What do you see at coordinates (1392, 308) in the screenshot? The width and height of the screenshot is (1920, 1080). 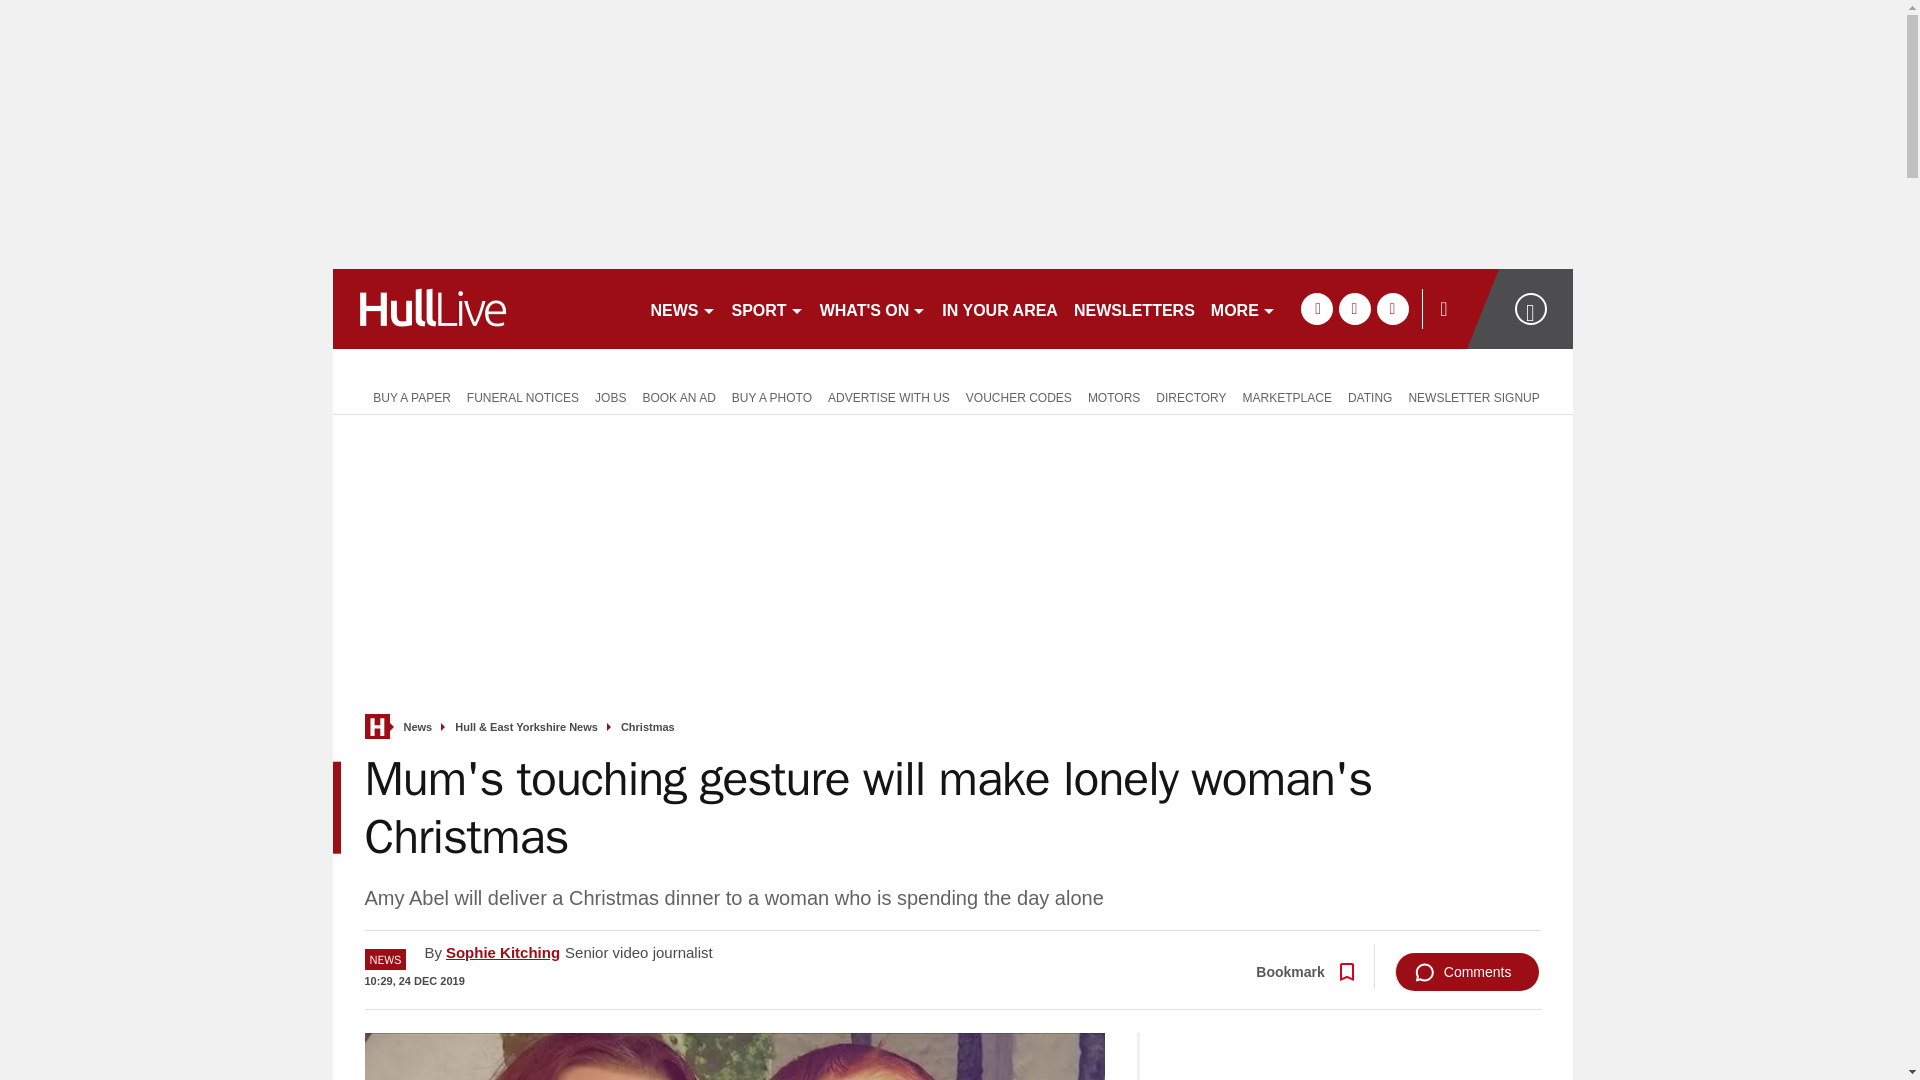 I see `instagram` at bounding box center [1392, 308].